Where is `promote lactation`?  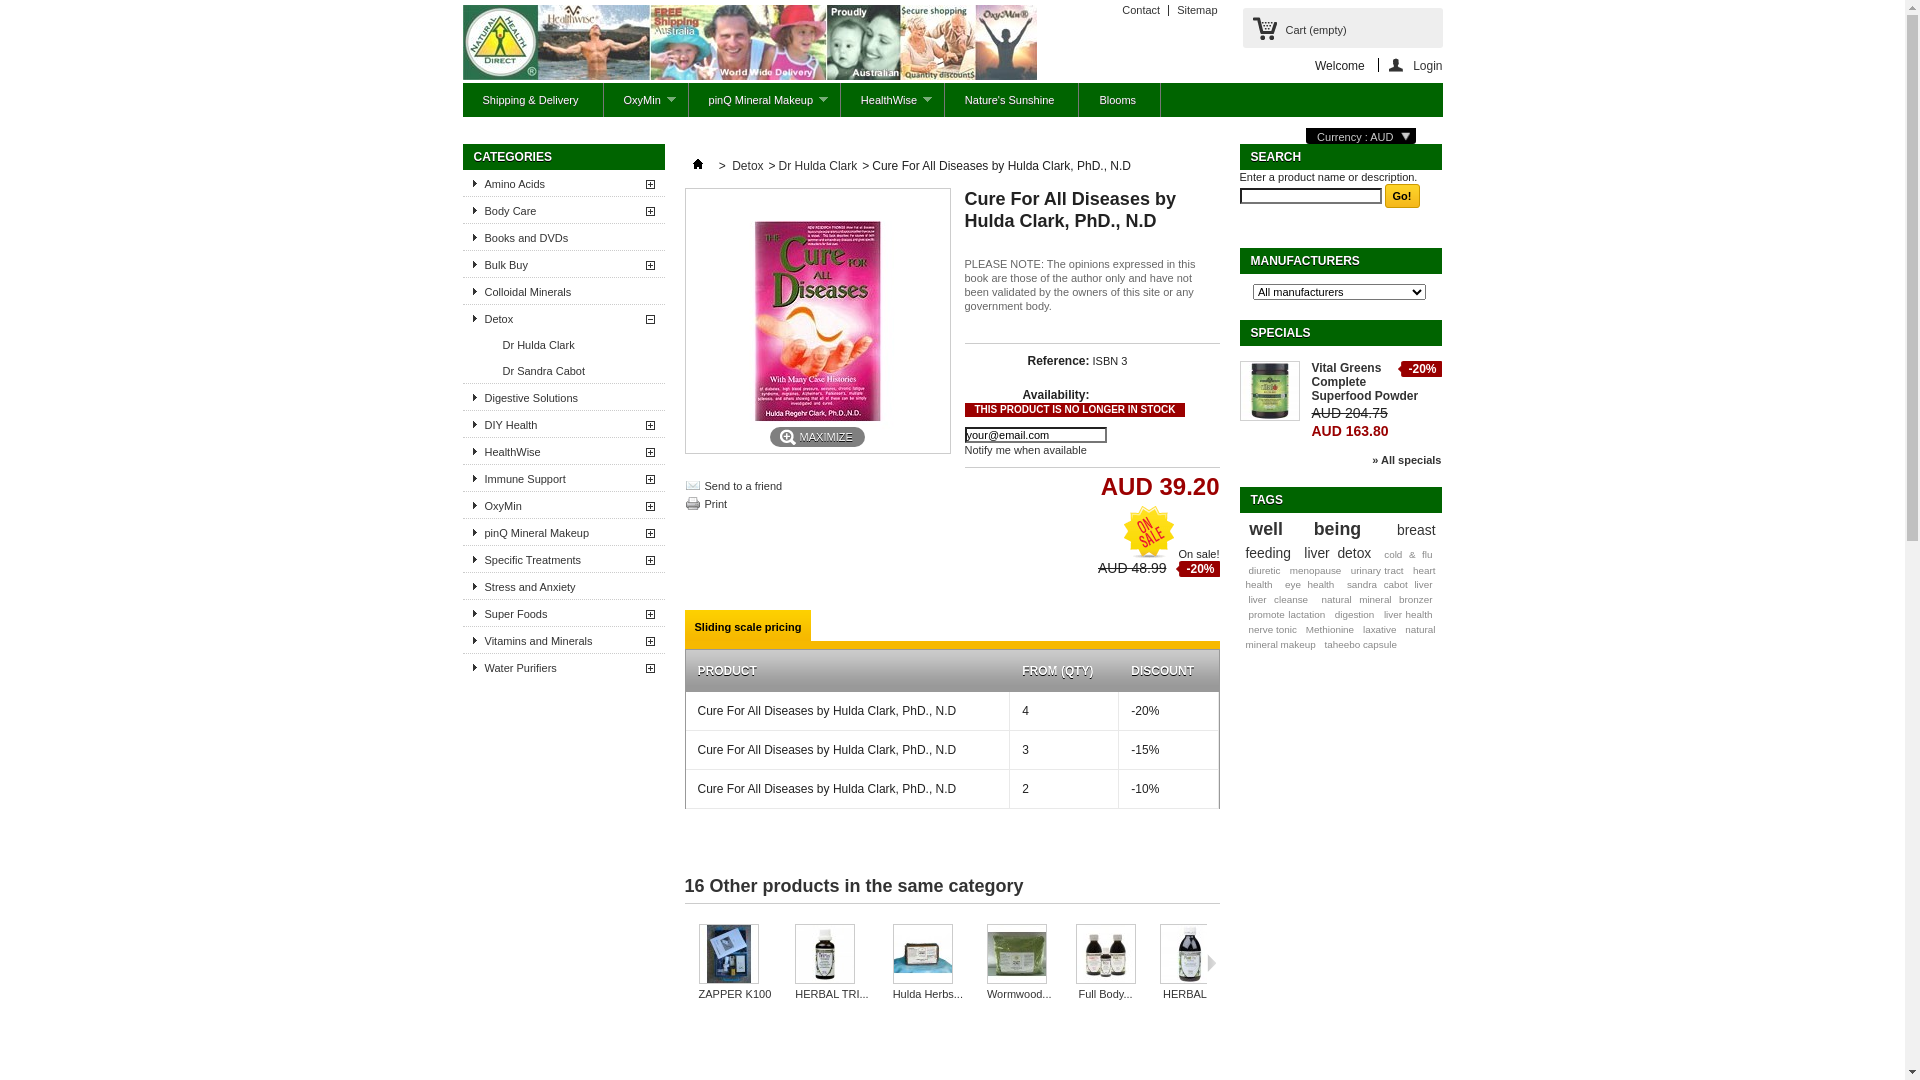 promote lactation is located at coordinates (1286, 614).